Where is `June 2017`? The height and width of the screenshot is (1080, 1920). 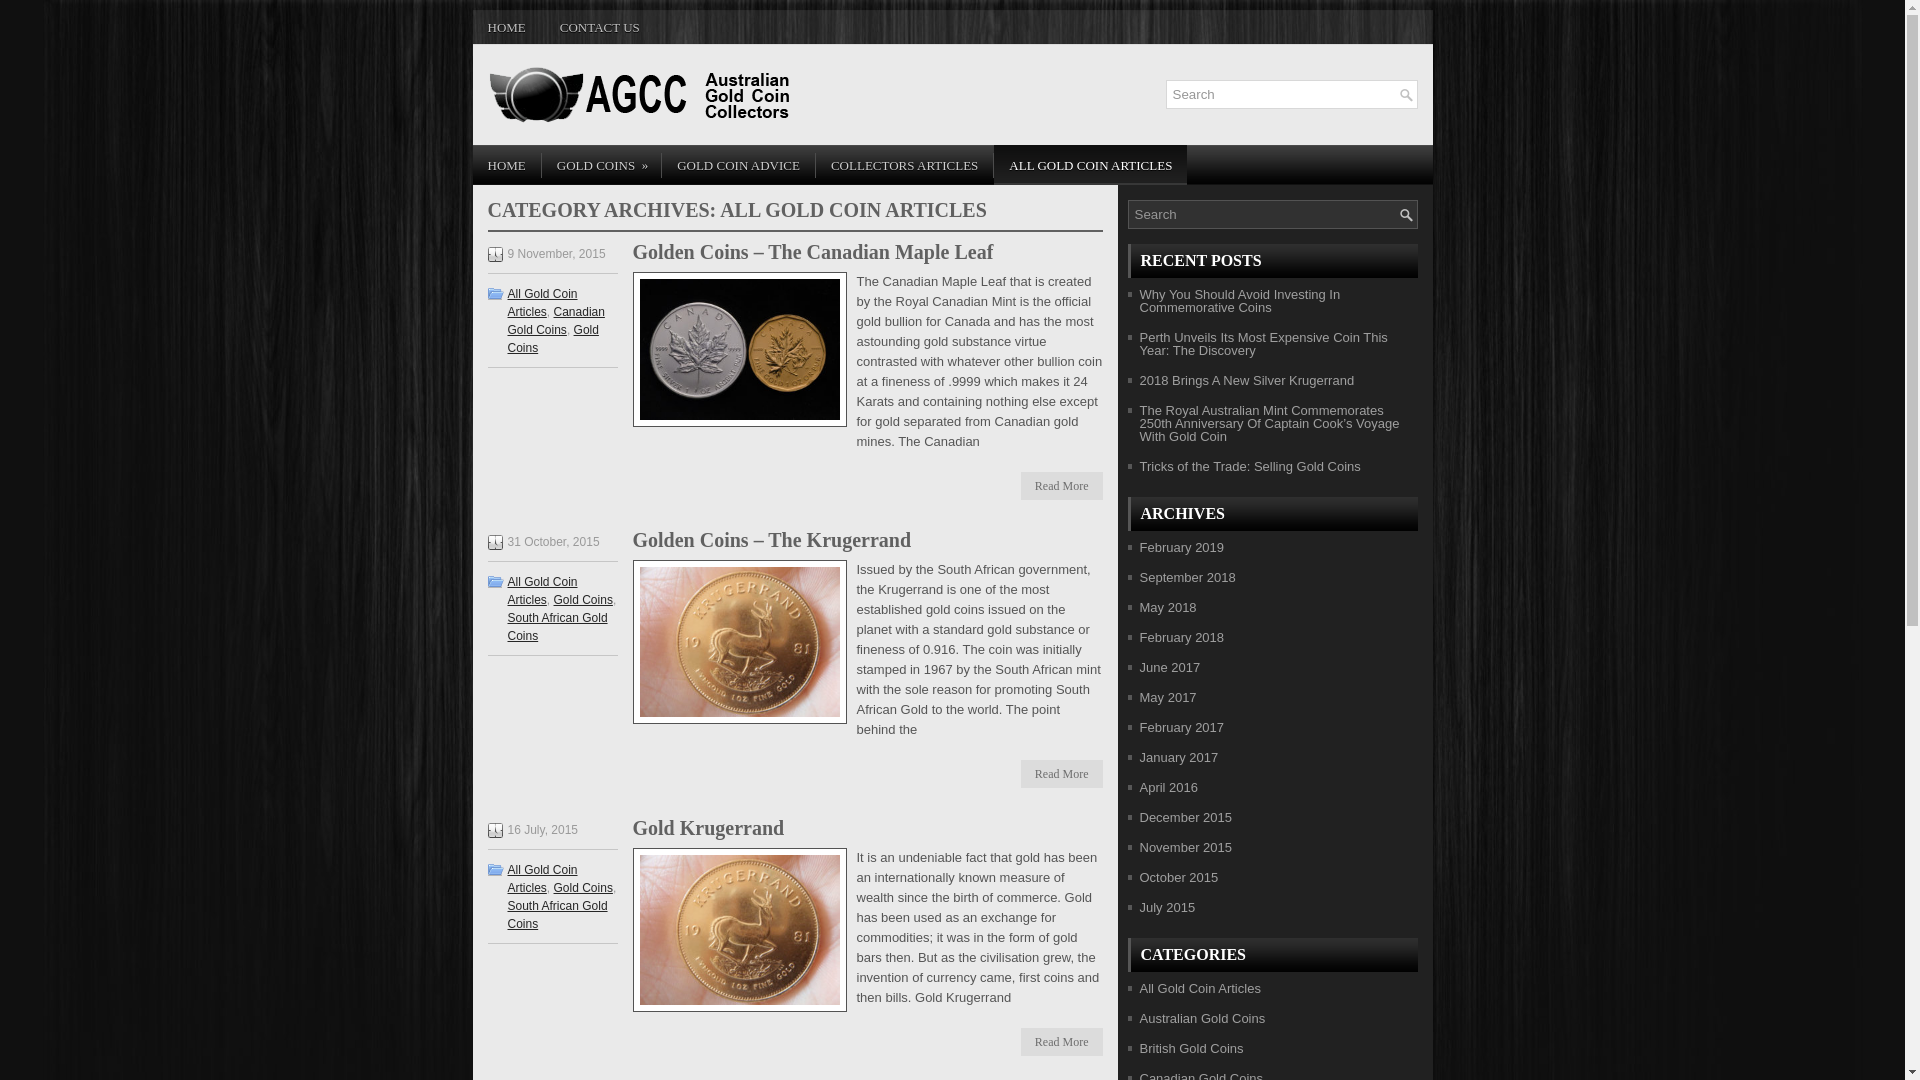
June 2017 is located at coordinates (1170, 668).